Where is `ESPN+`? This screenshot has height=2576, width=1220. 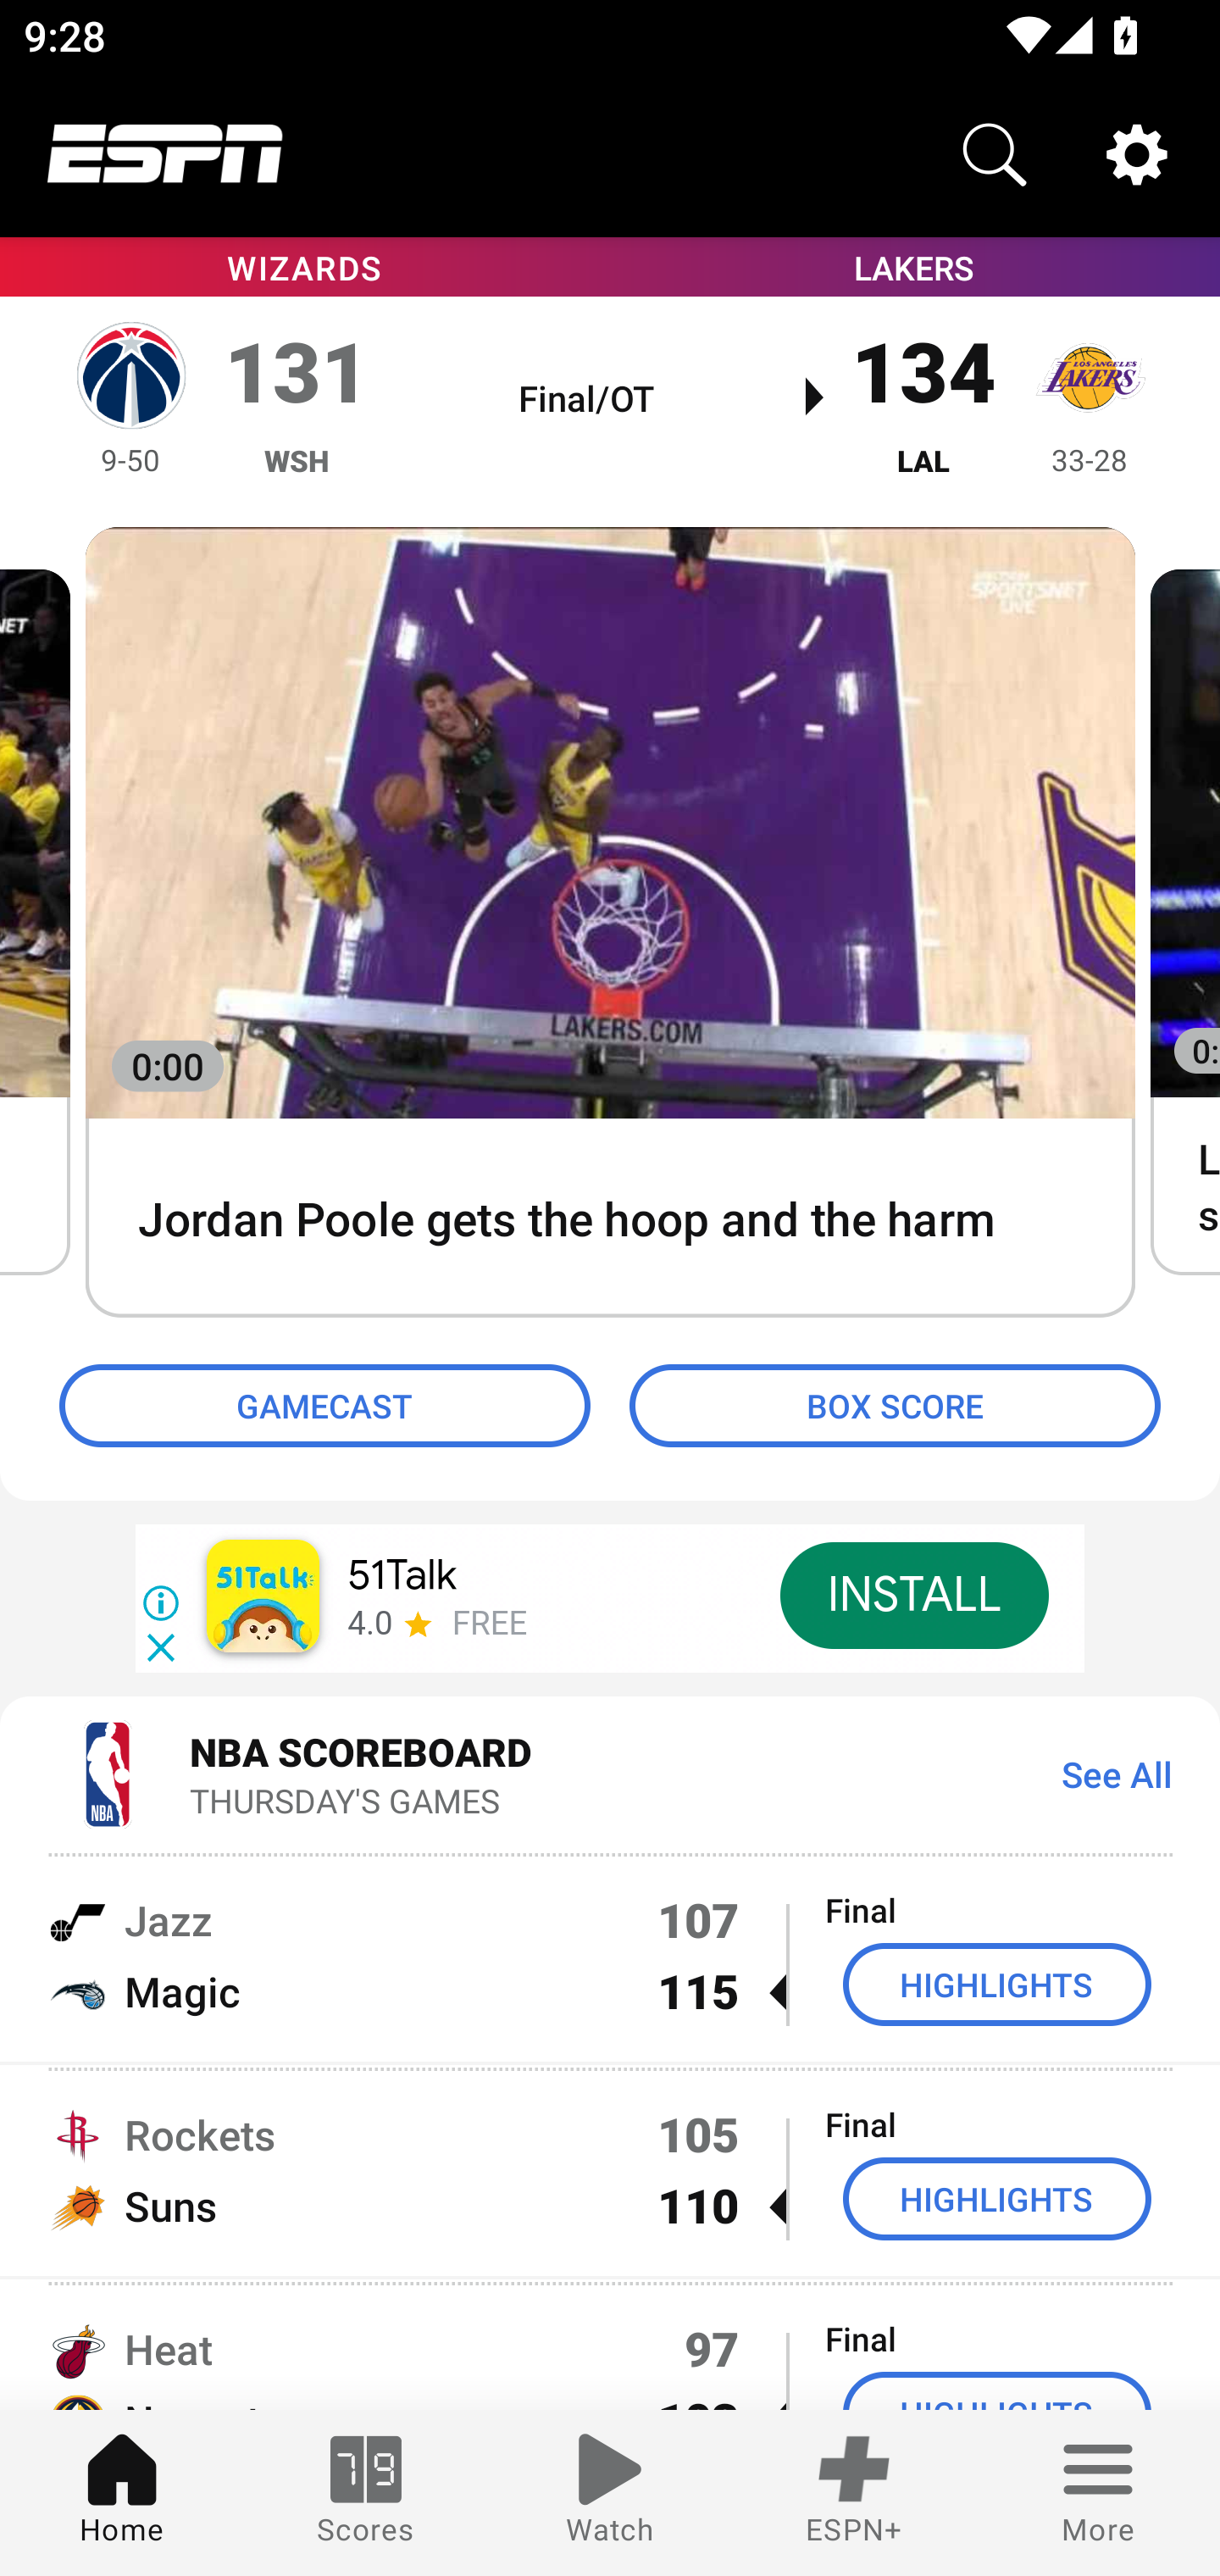
ESPN+ is located at coordinates (854, 2493).